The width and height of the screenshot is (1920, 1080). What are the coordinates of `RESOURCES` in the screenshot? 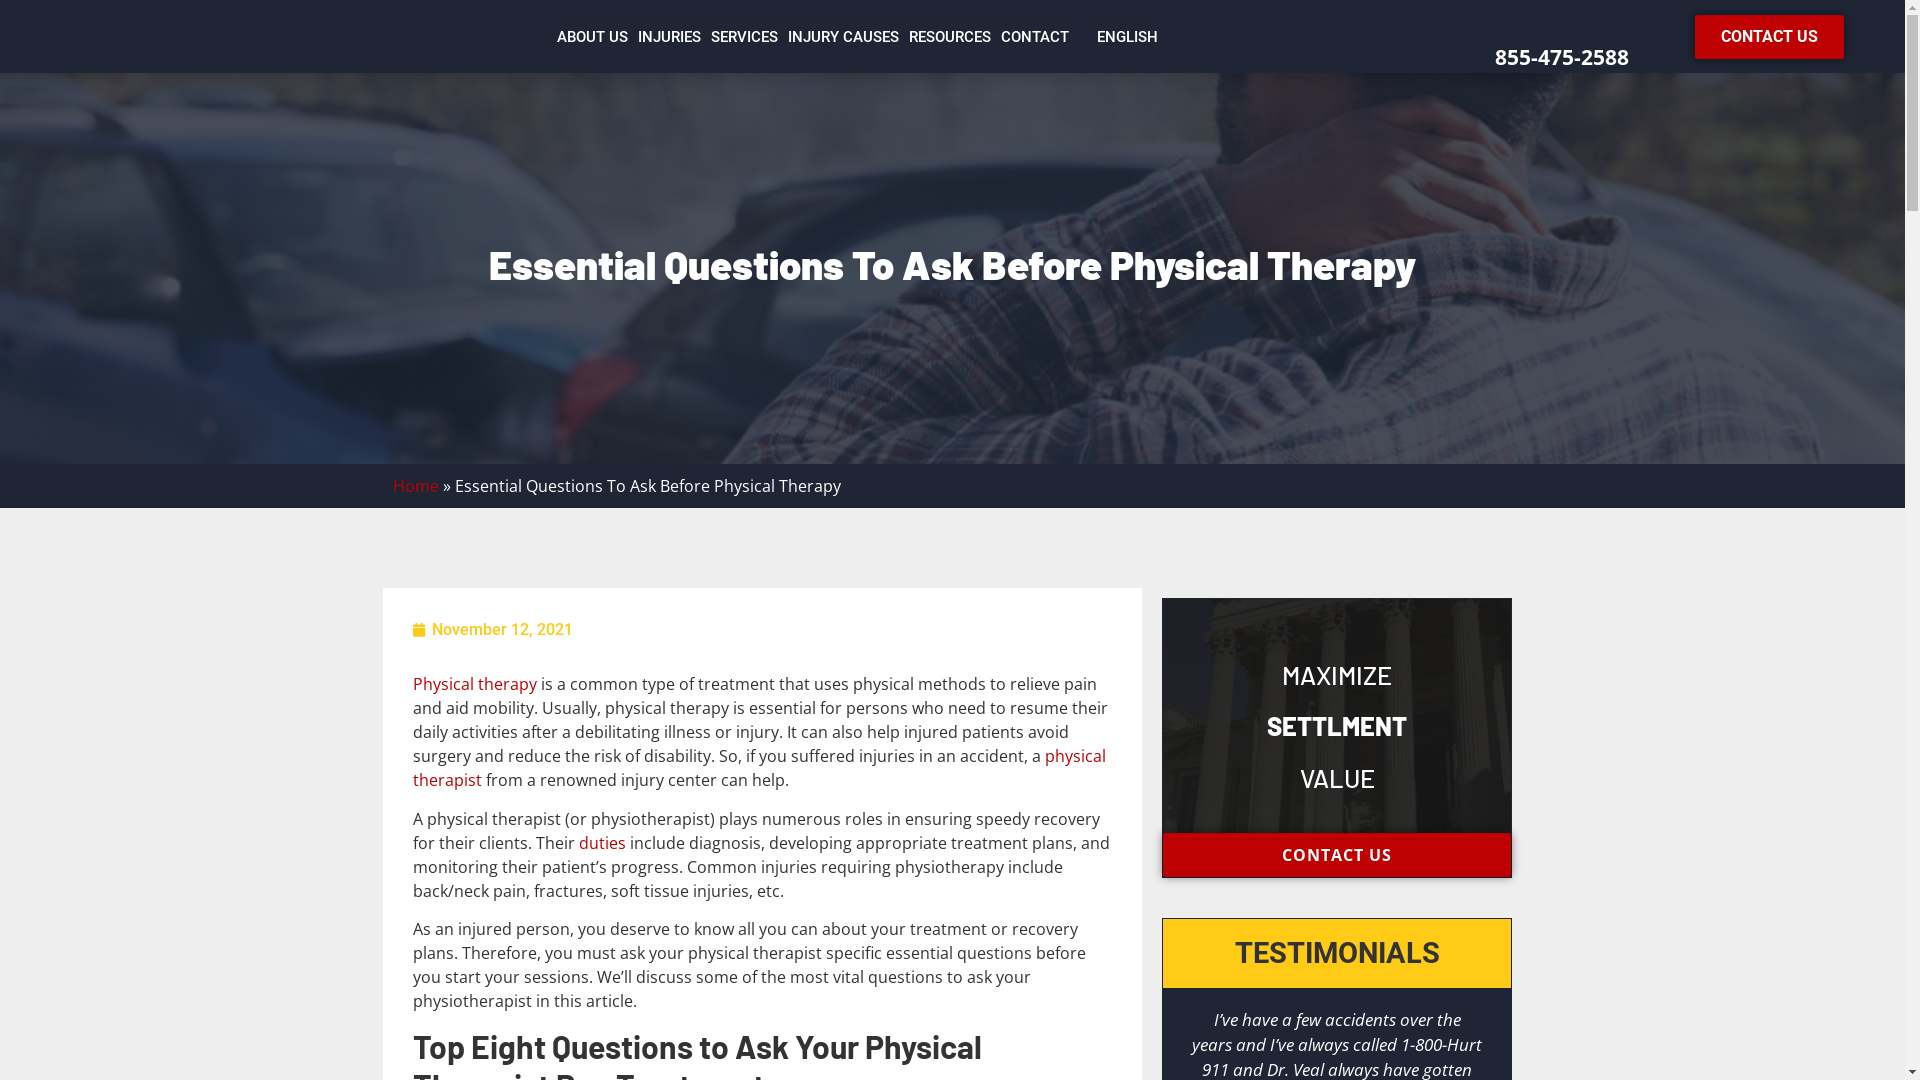 It's located at (950, 37).